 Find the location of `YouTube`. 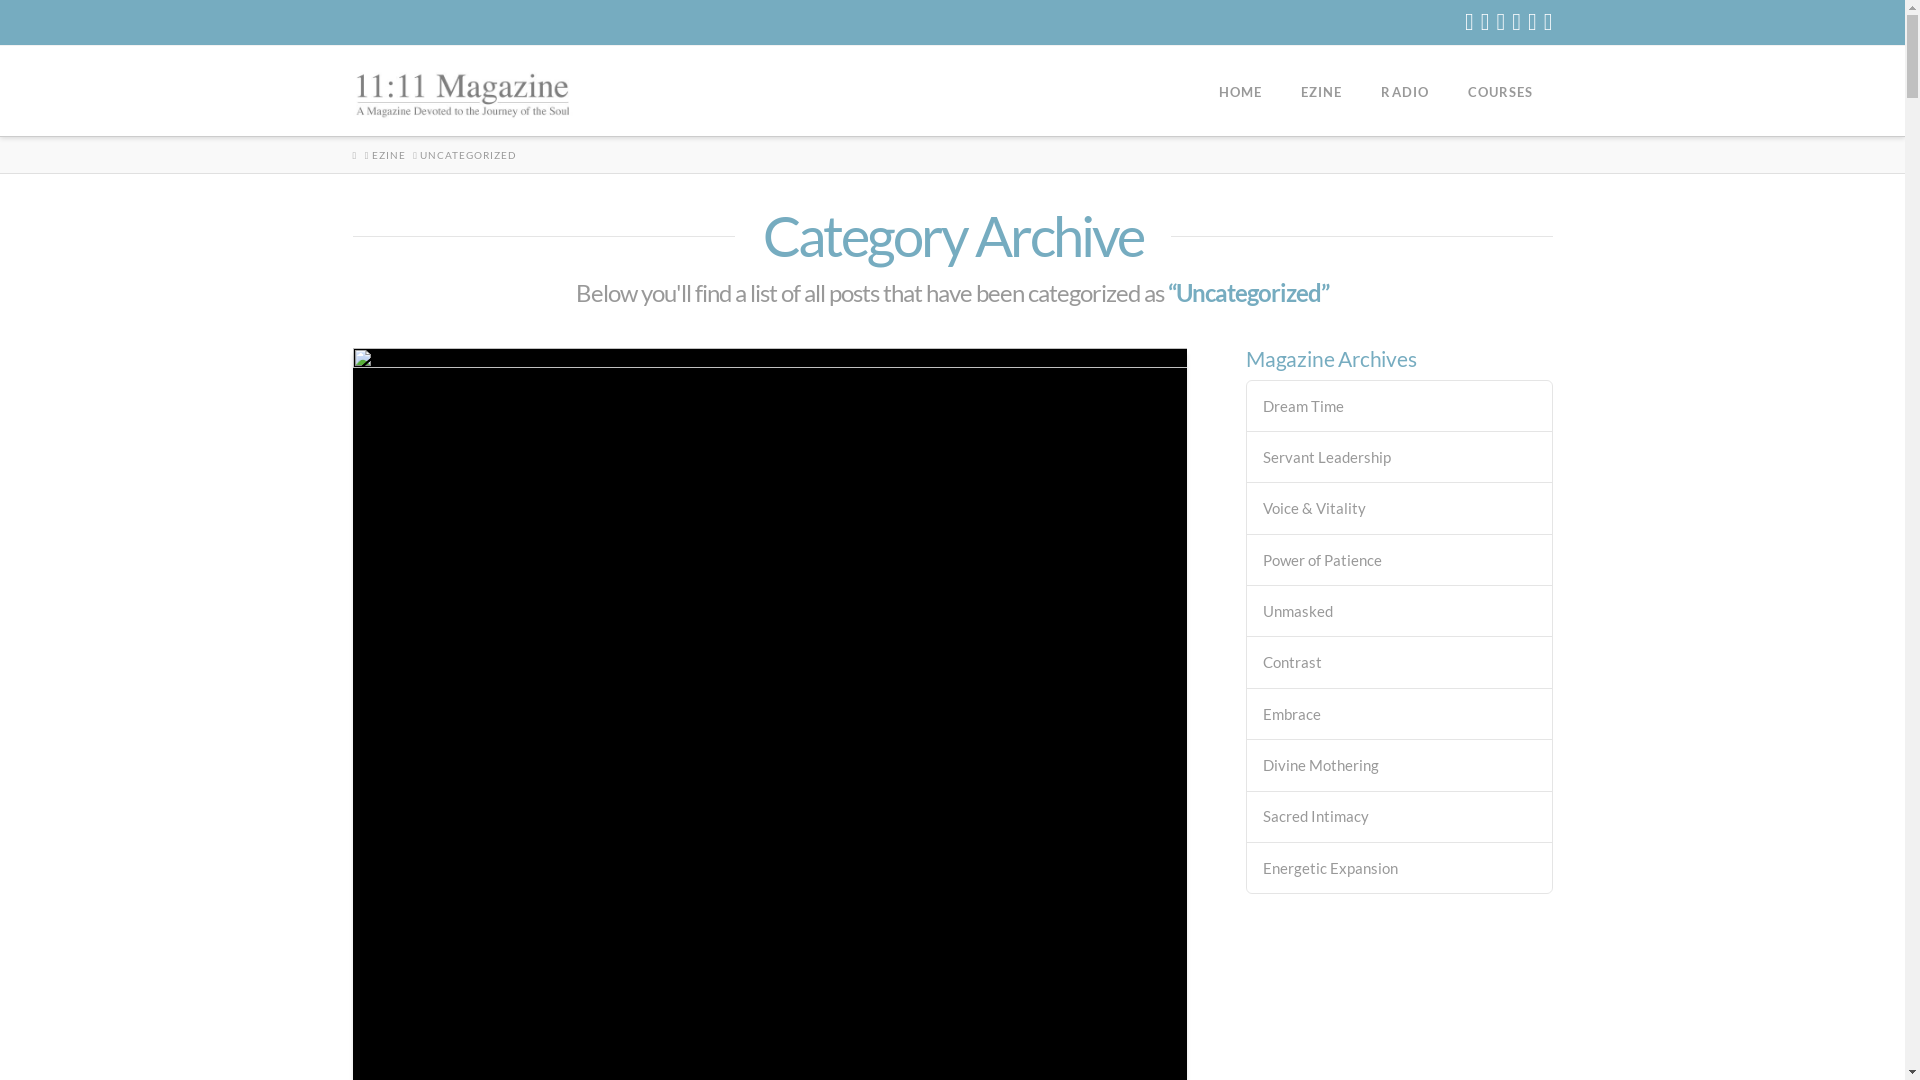

YouTube is located at coordinates (1516, 22).